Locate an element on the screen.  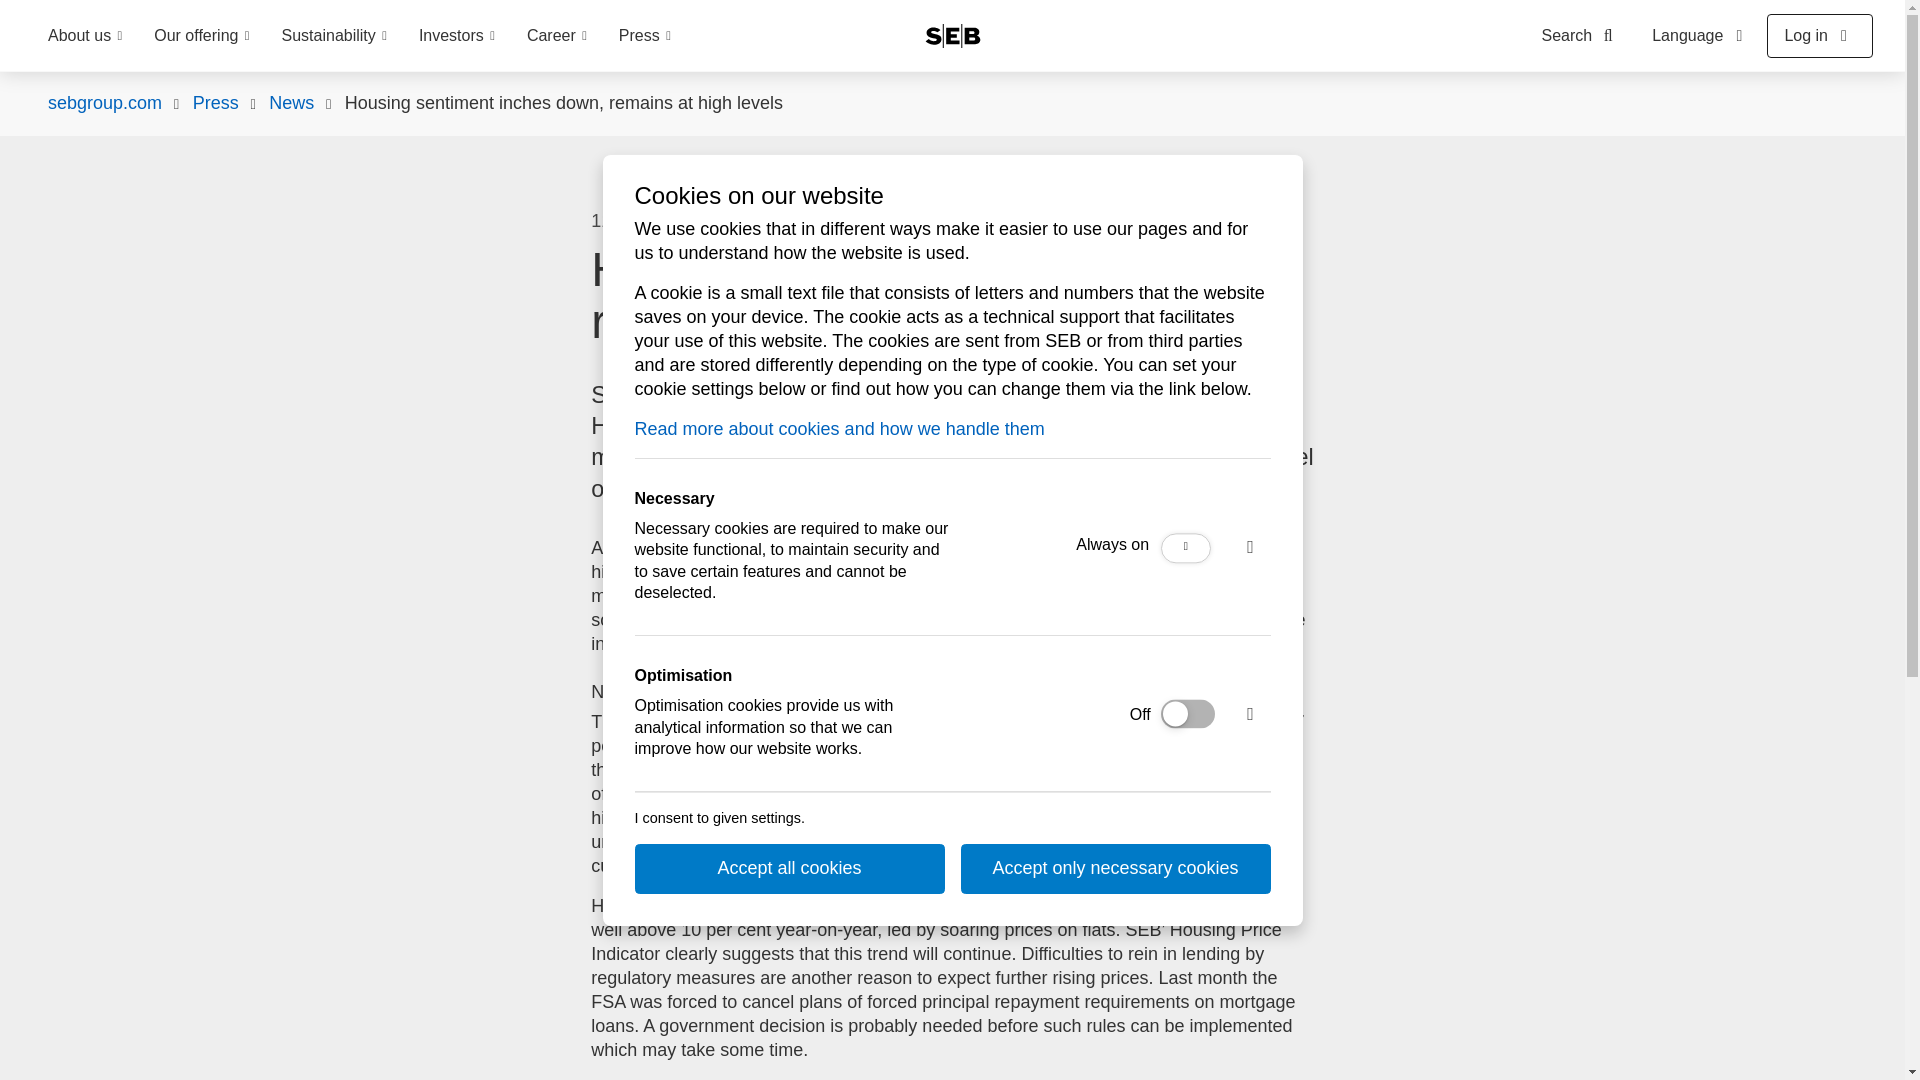
Search is located at coordinates (1582, 36).